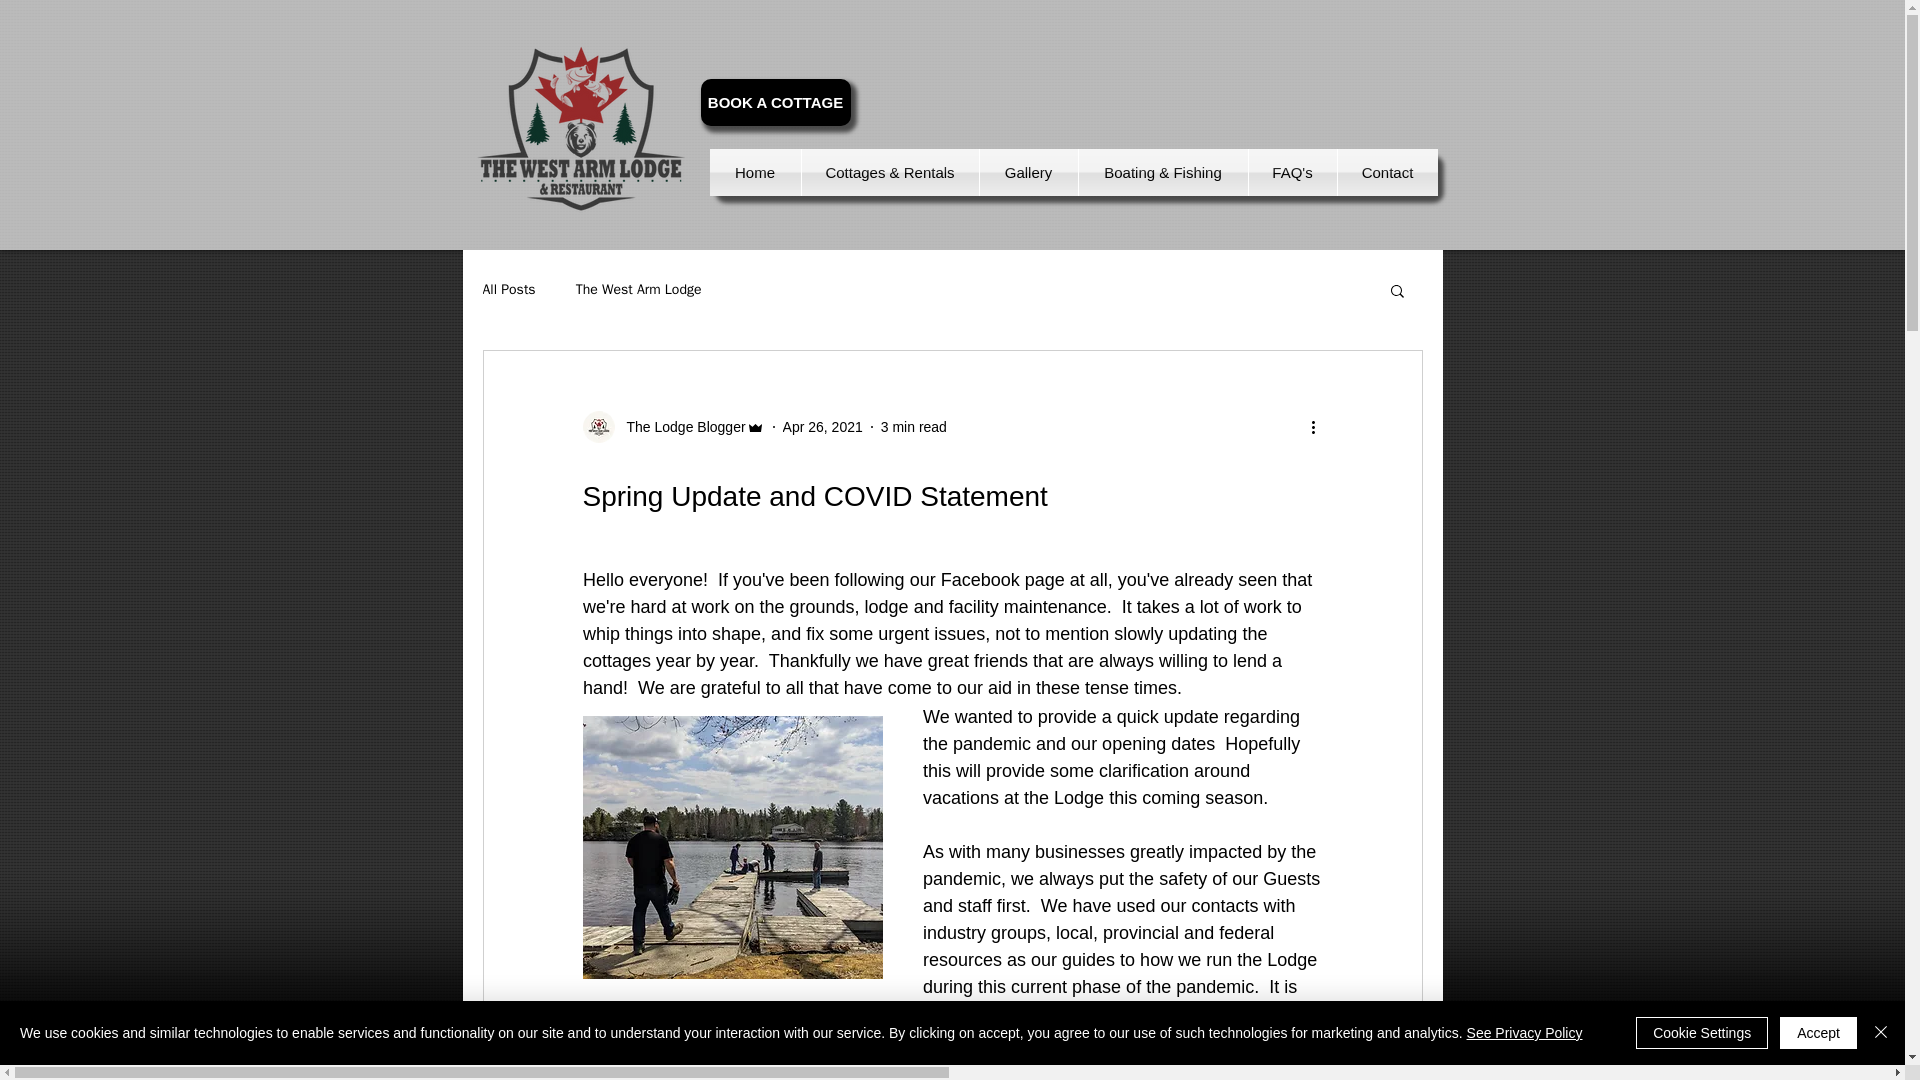 This screenshot has height=1080, width=1920. What do you see at coordinates (639, 290) in the screenshot?
I see `The West Arm Lodge` at bounding box center [639, 290].